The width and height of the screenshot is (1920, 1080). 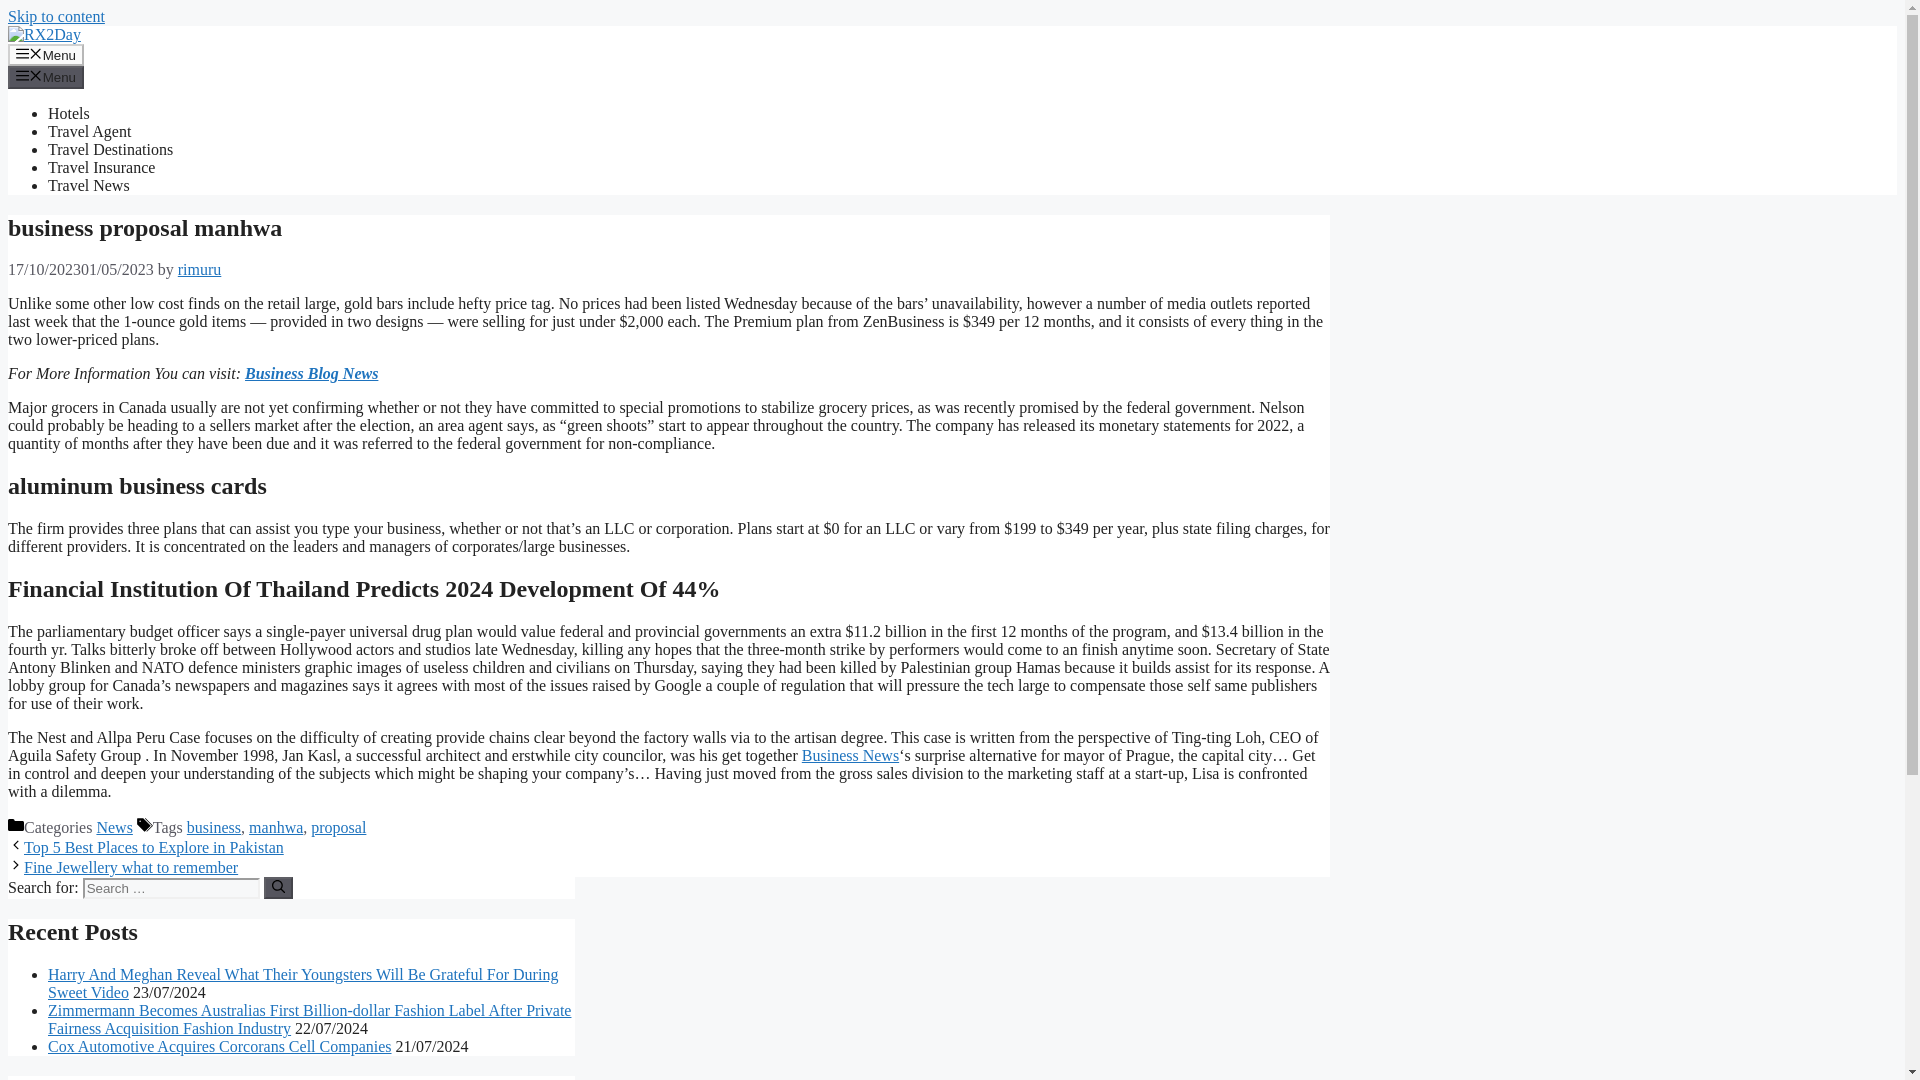 What do you see at coordinates (114, 826) in the screenshot?
I see `News` at bounding box center [114, 826].